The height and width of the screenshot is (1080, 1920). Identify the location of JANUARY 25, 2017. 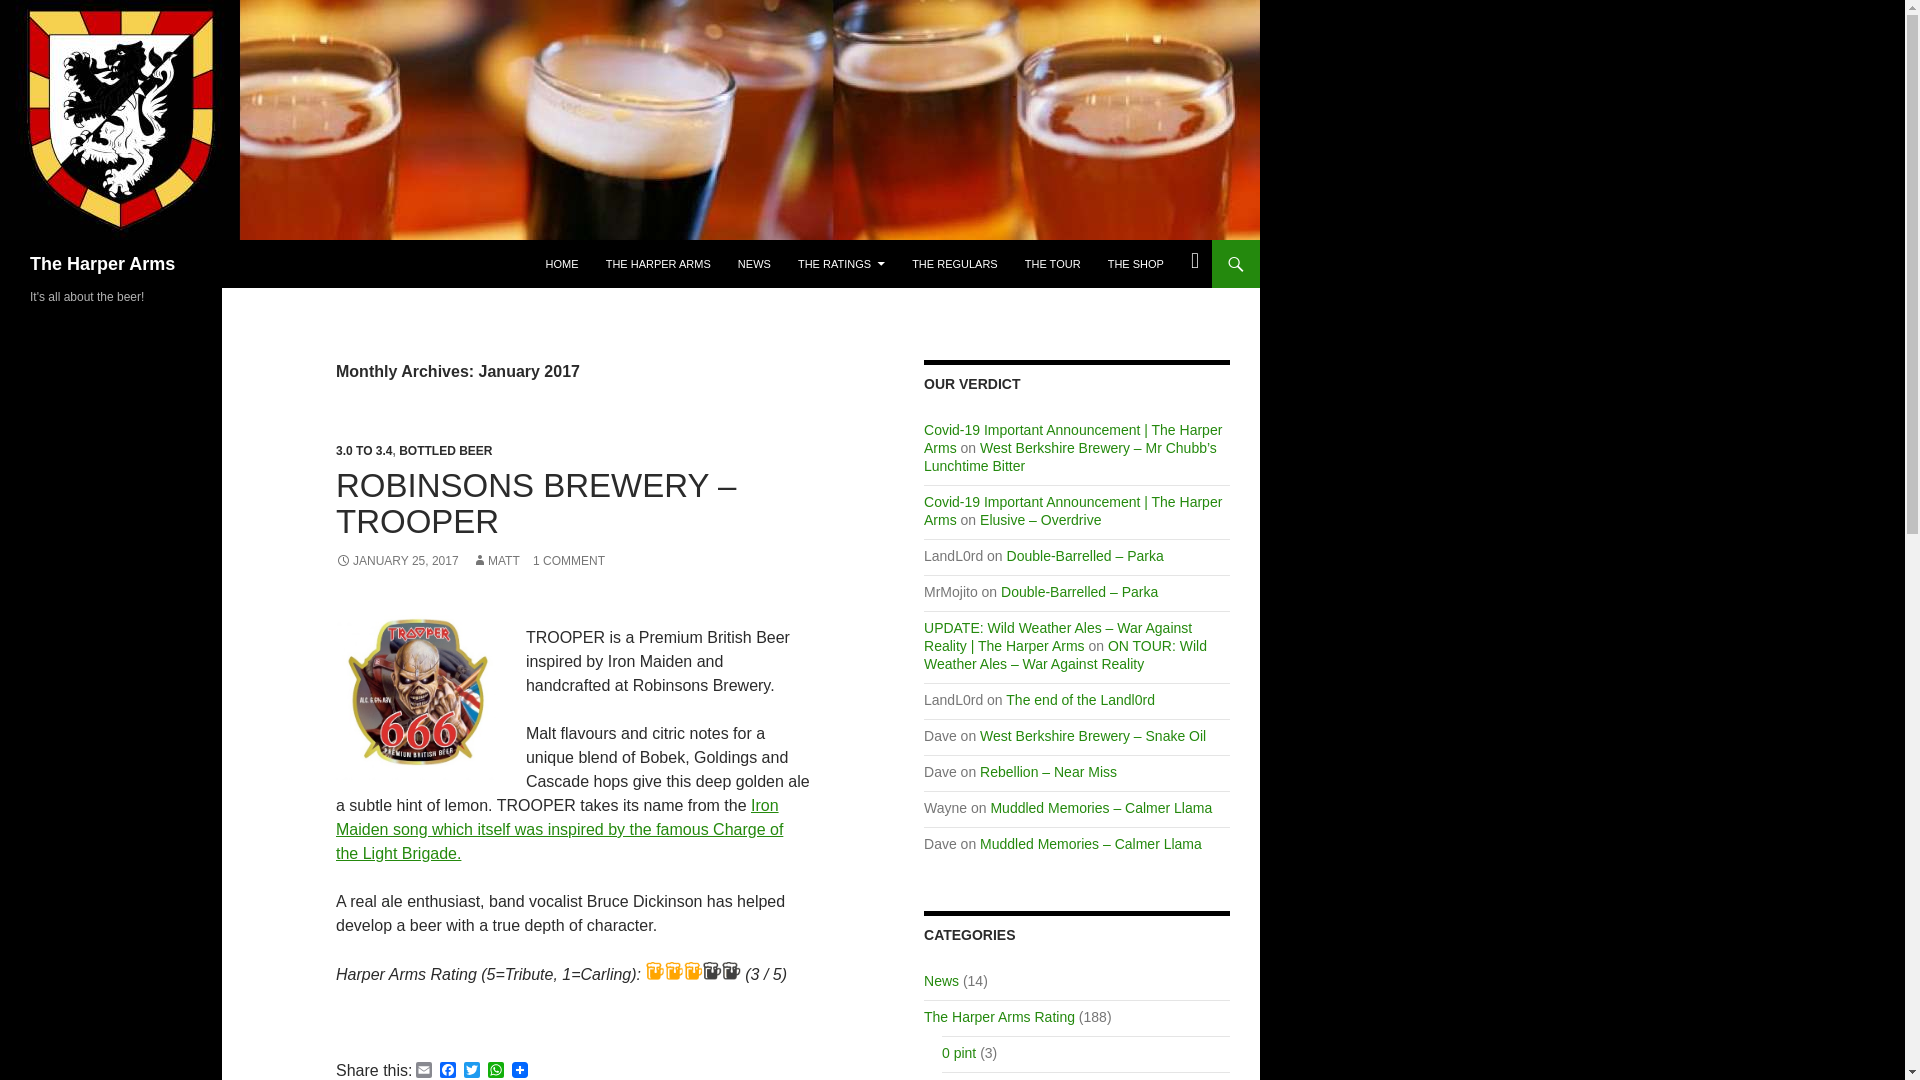
(397, 561).